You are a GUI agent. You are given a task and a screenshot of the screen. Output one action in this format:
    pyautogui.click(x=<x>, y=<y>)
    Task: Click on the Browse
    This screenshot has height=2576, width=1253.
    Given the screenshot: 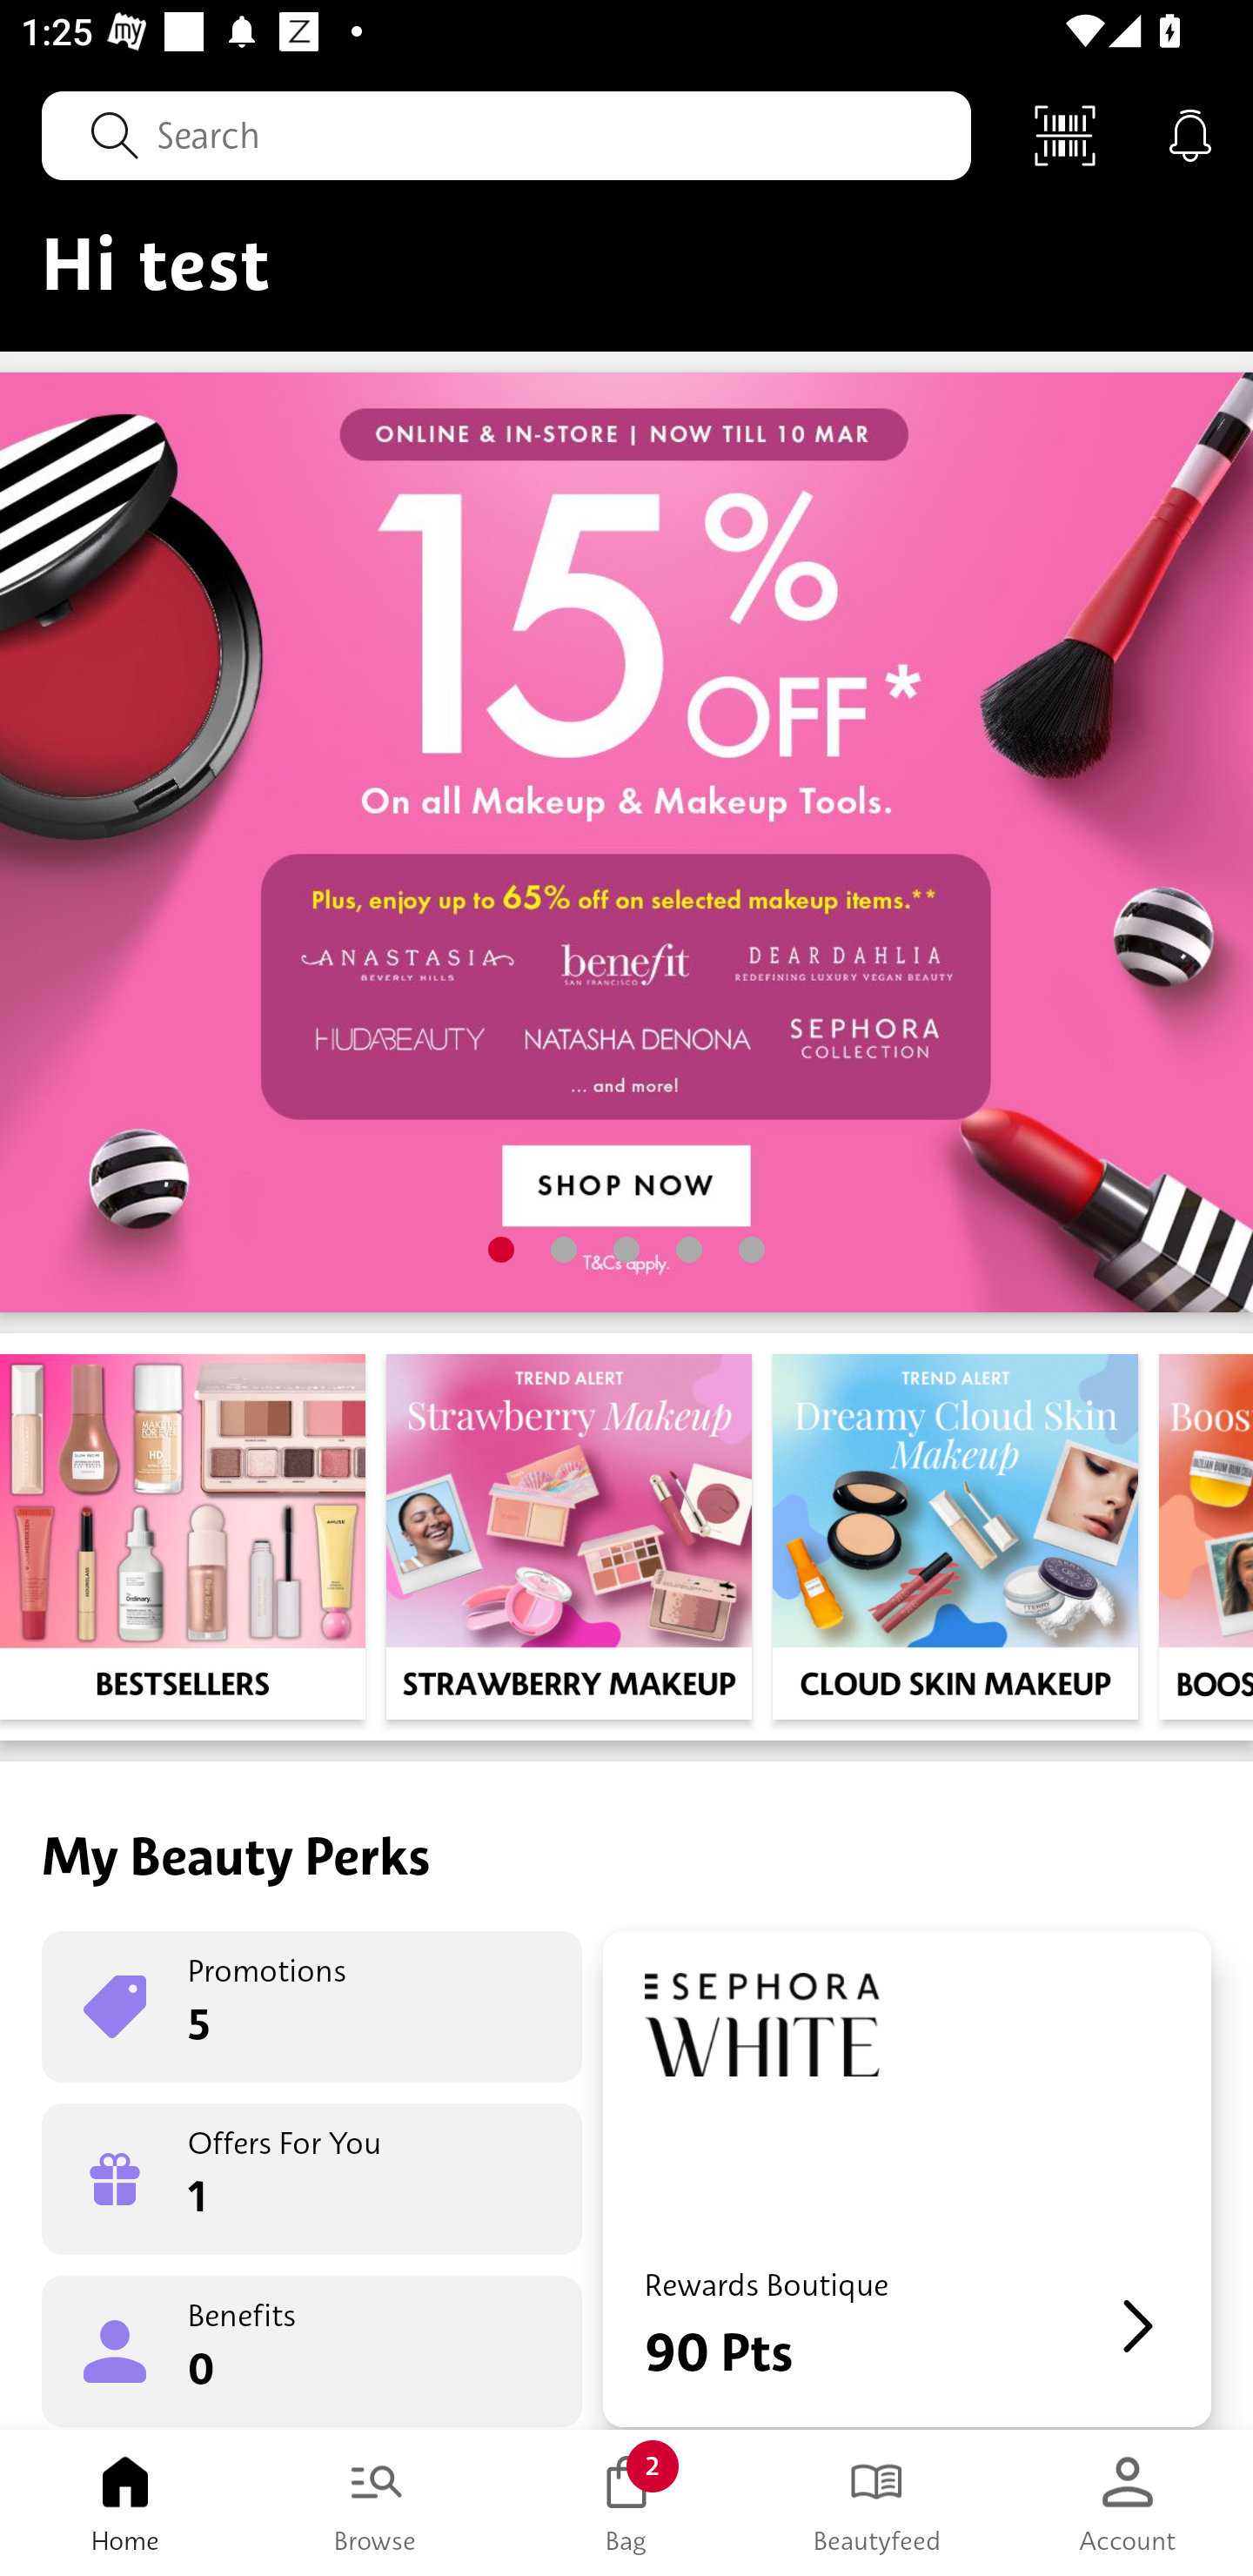 What is the action you would take?
    pyautogui.click(x=376, y=2503)
    